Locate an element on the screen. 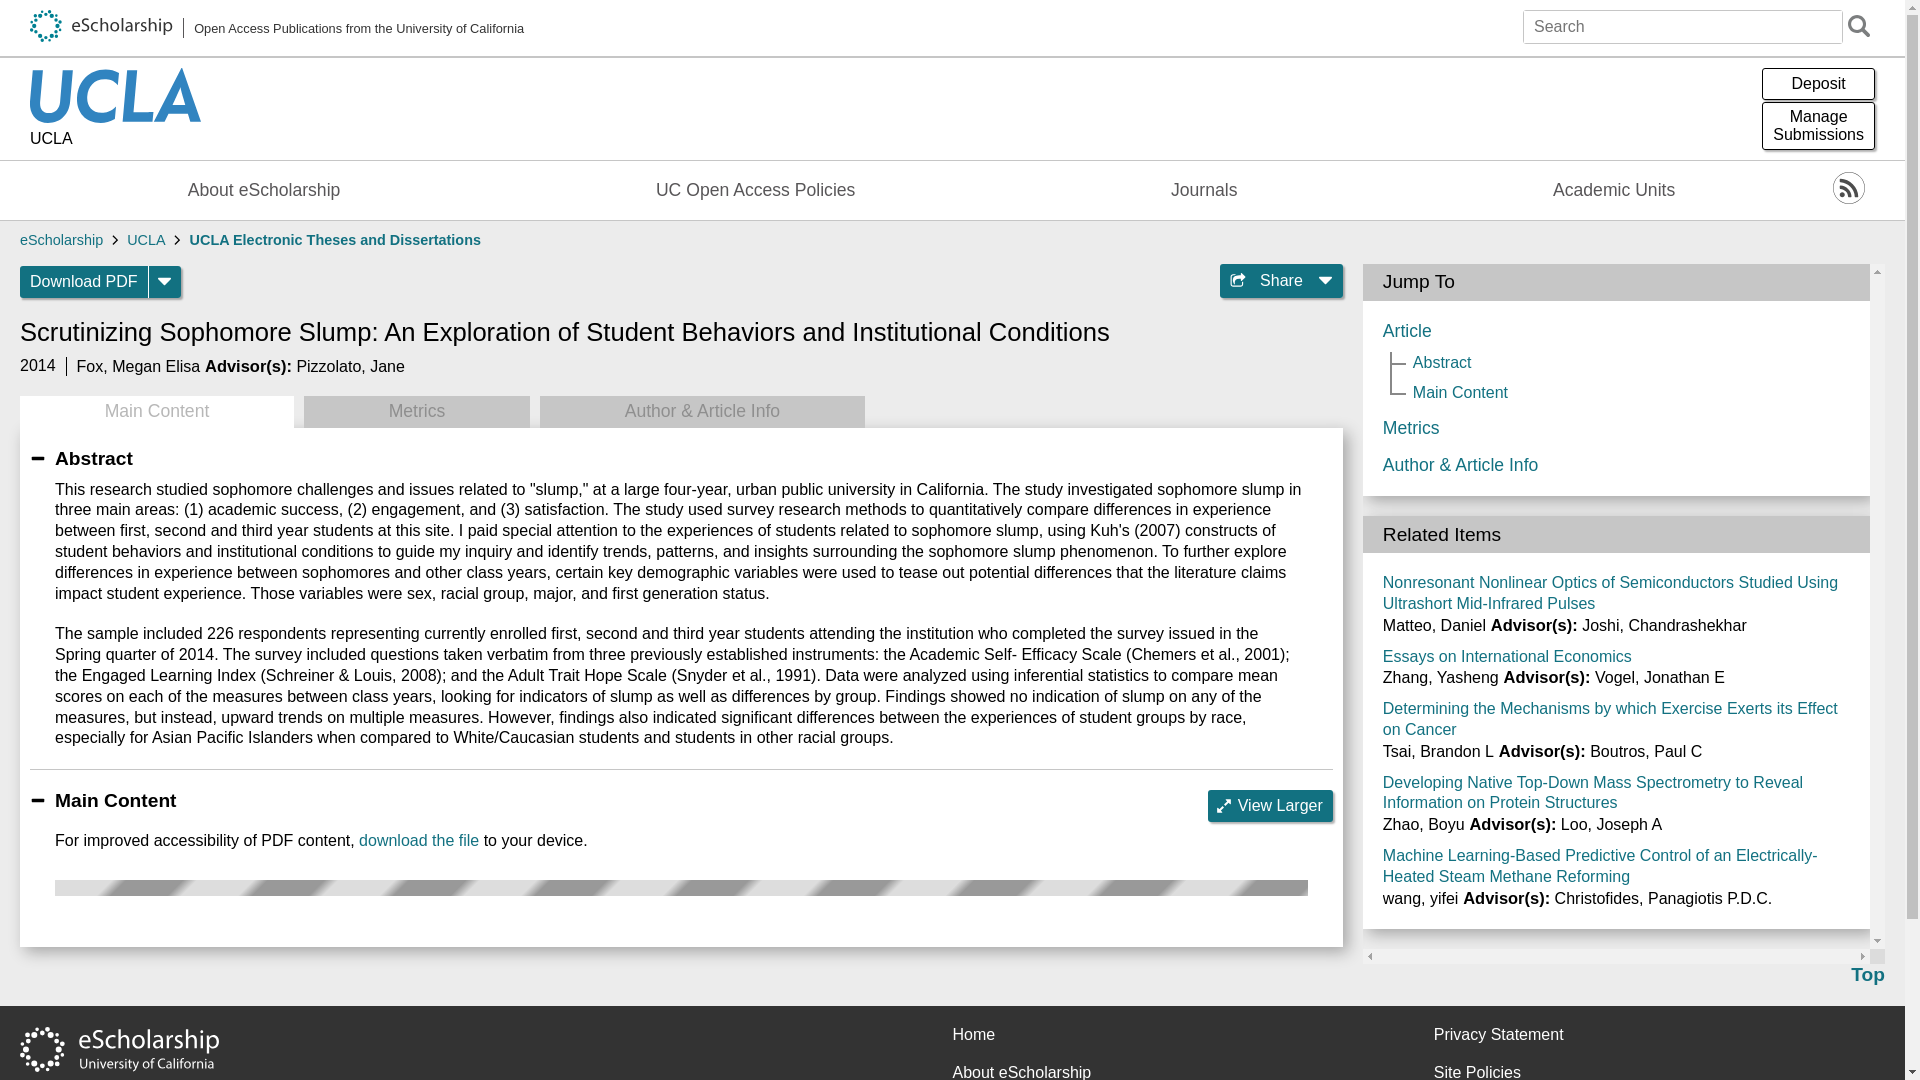 This screenshot has height=1080, width=1920. download the file is located at coordinates (418, 840).